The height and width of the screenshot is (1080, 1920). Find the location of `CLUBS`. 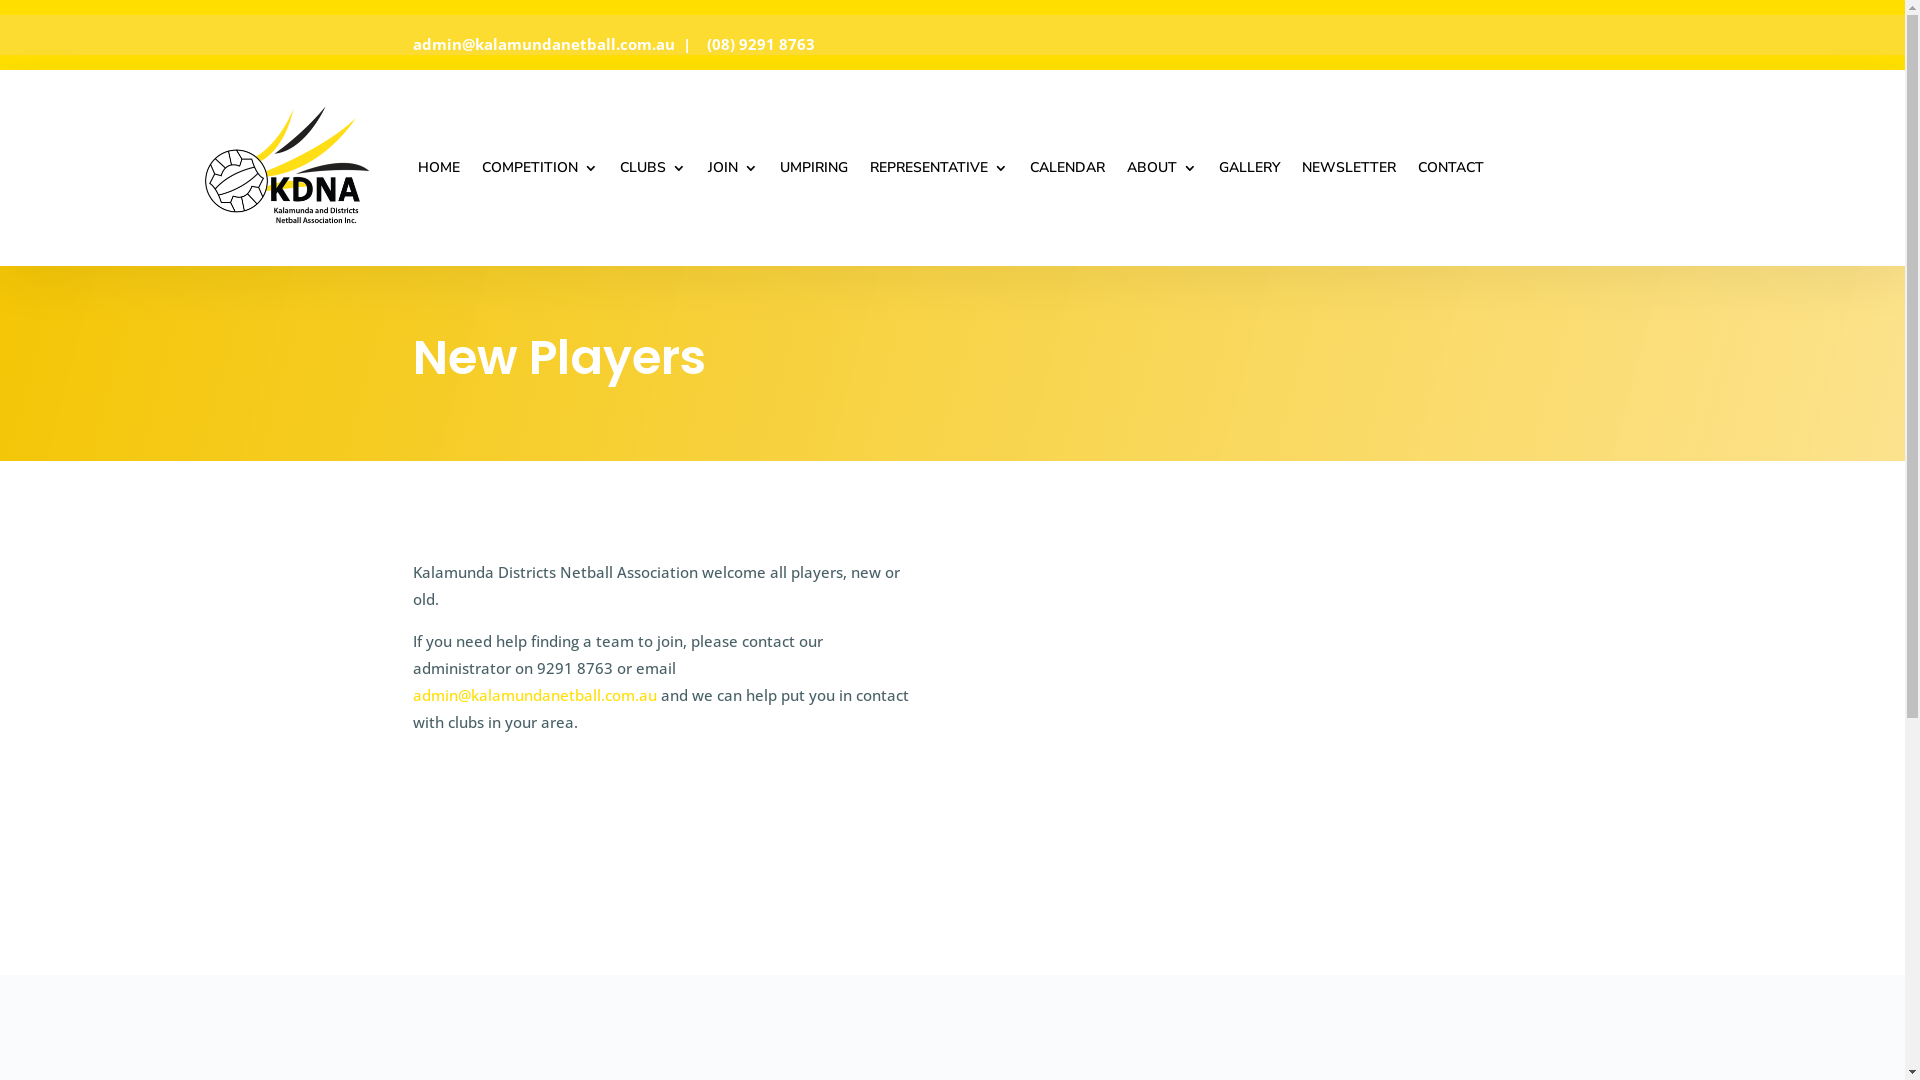

CLUBS is located at coordinates (653, 168).